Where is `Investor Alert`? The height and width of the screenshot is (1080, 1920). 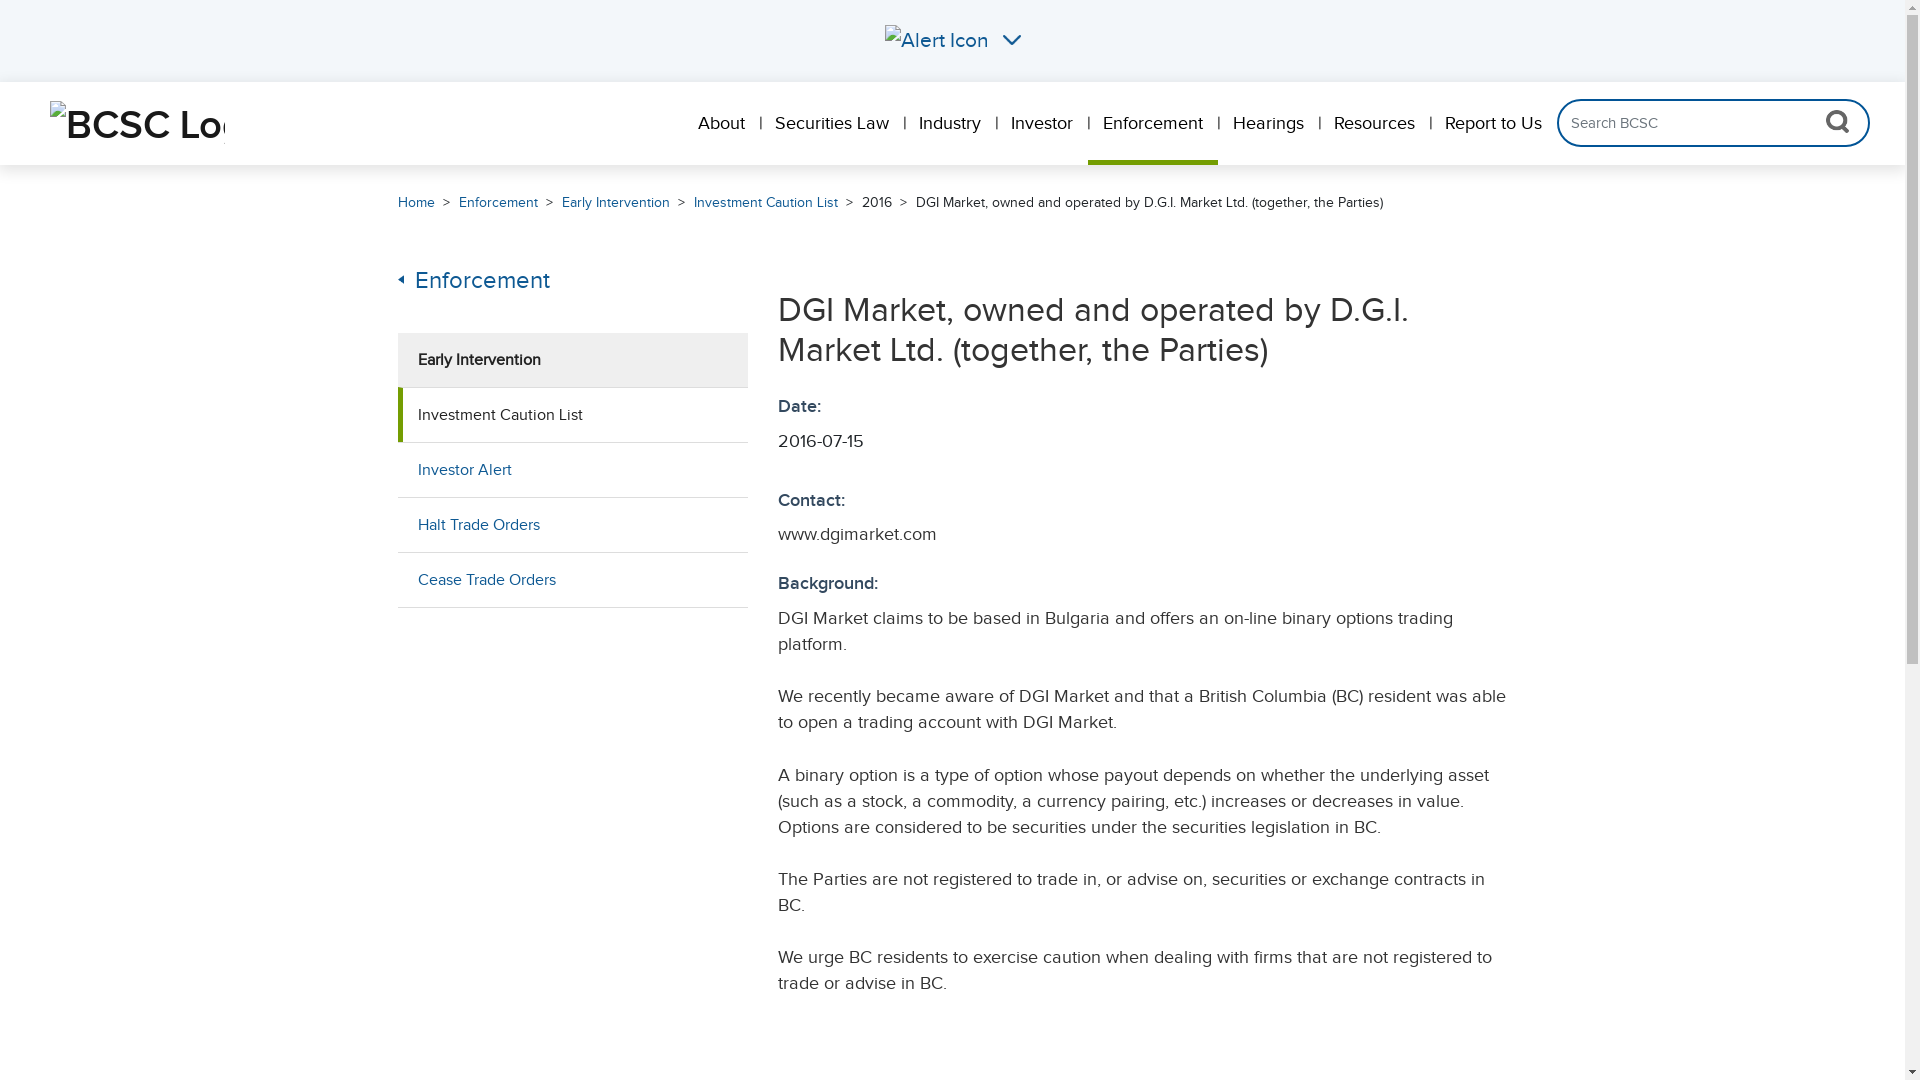 Investor Alert is located at coordinates (573, 470).